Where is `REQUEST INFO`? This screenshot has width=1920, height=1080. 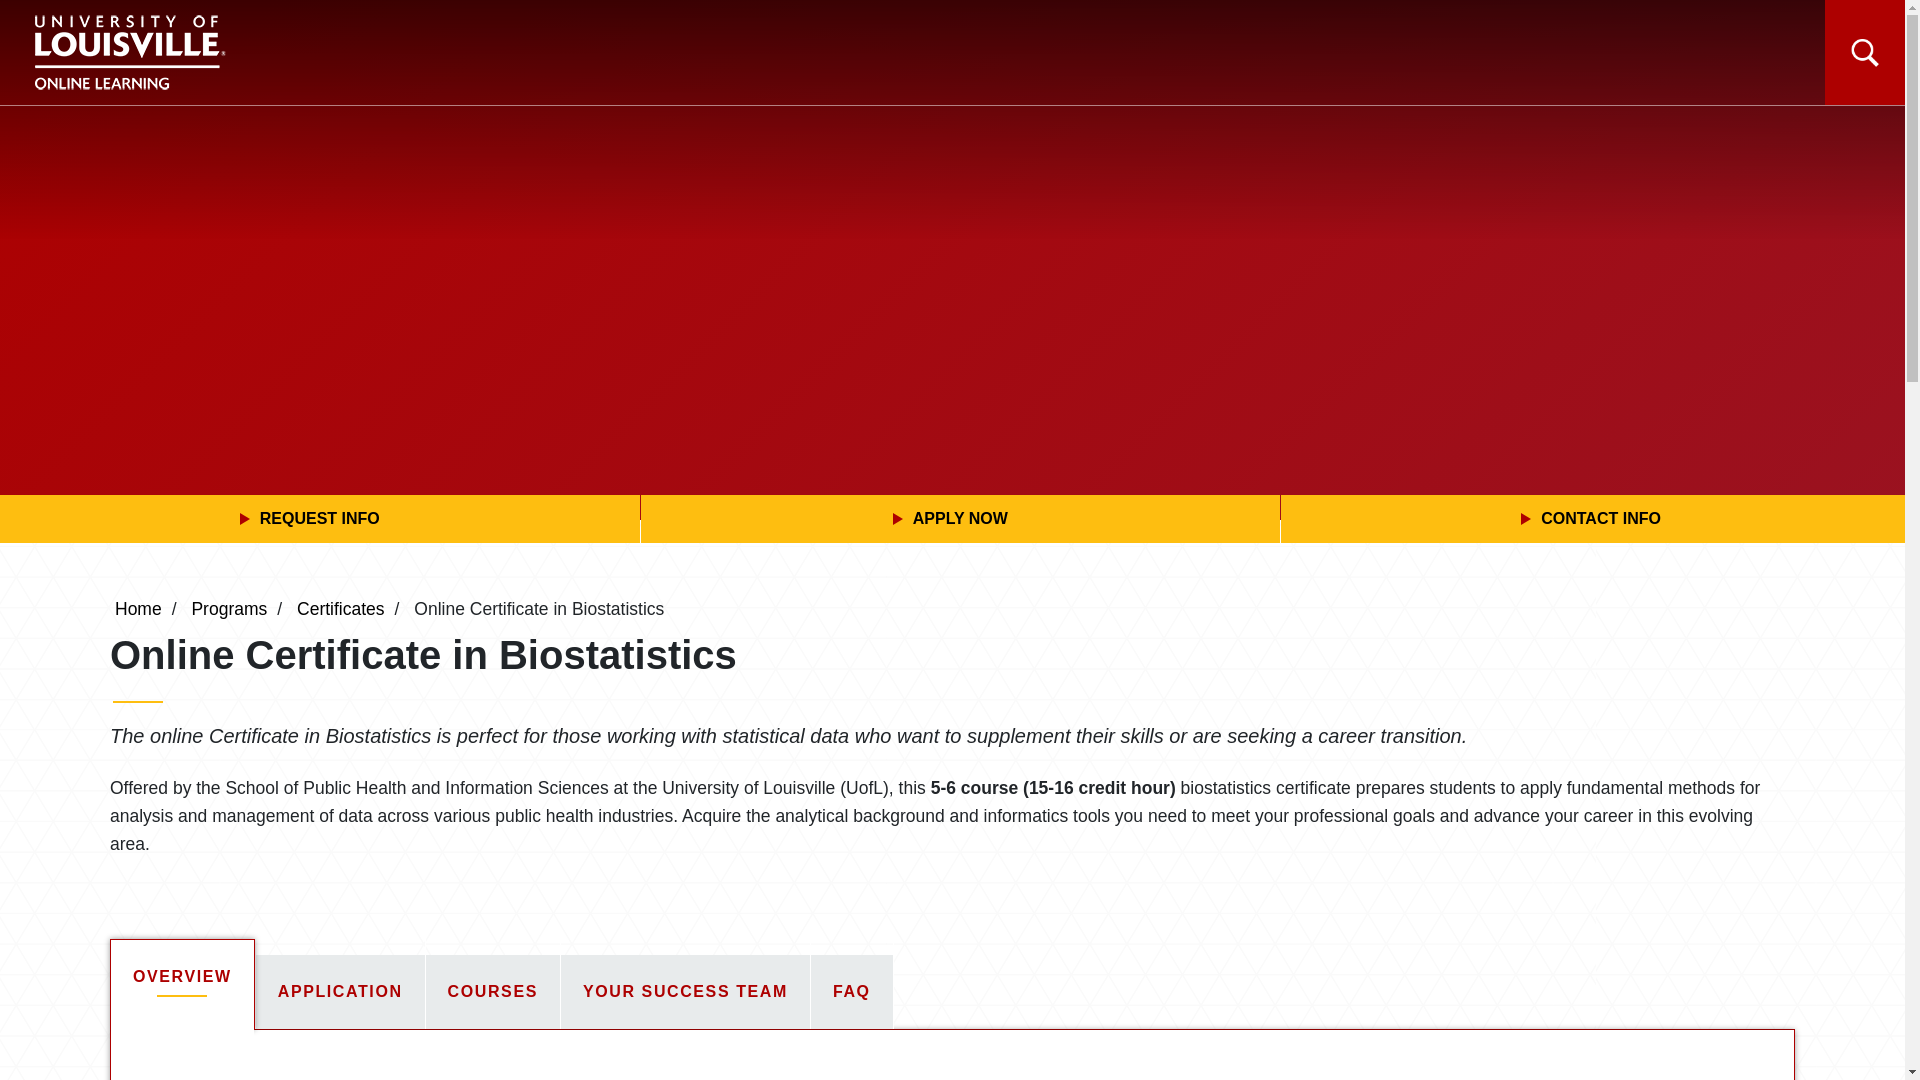 REQUEST INFO is located at coordinates (320, 518).